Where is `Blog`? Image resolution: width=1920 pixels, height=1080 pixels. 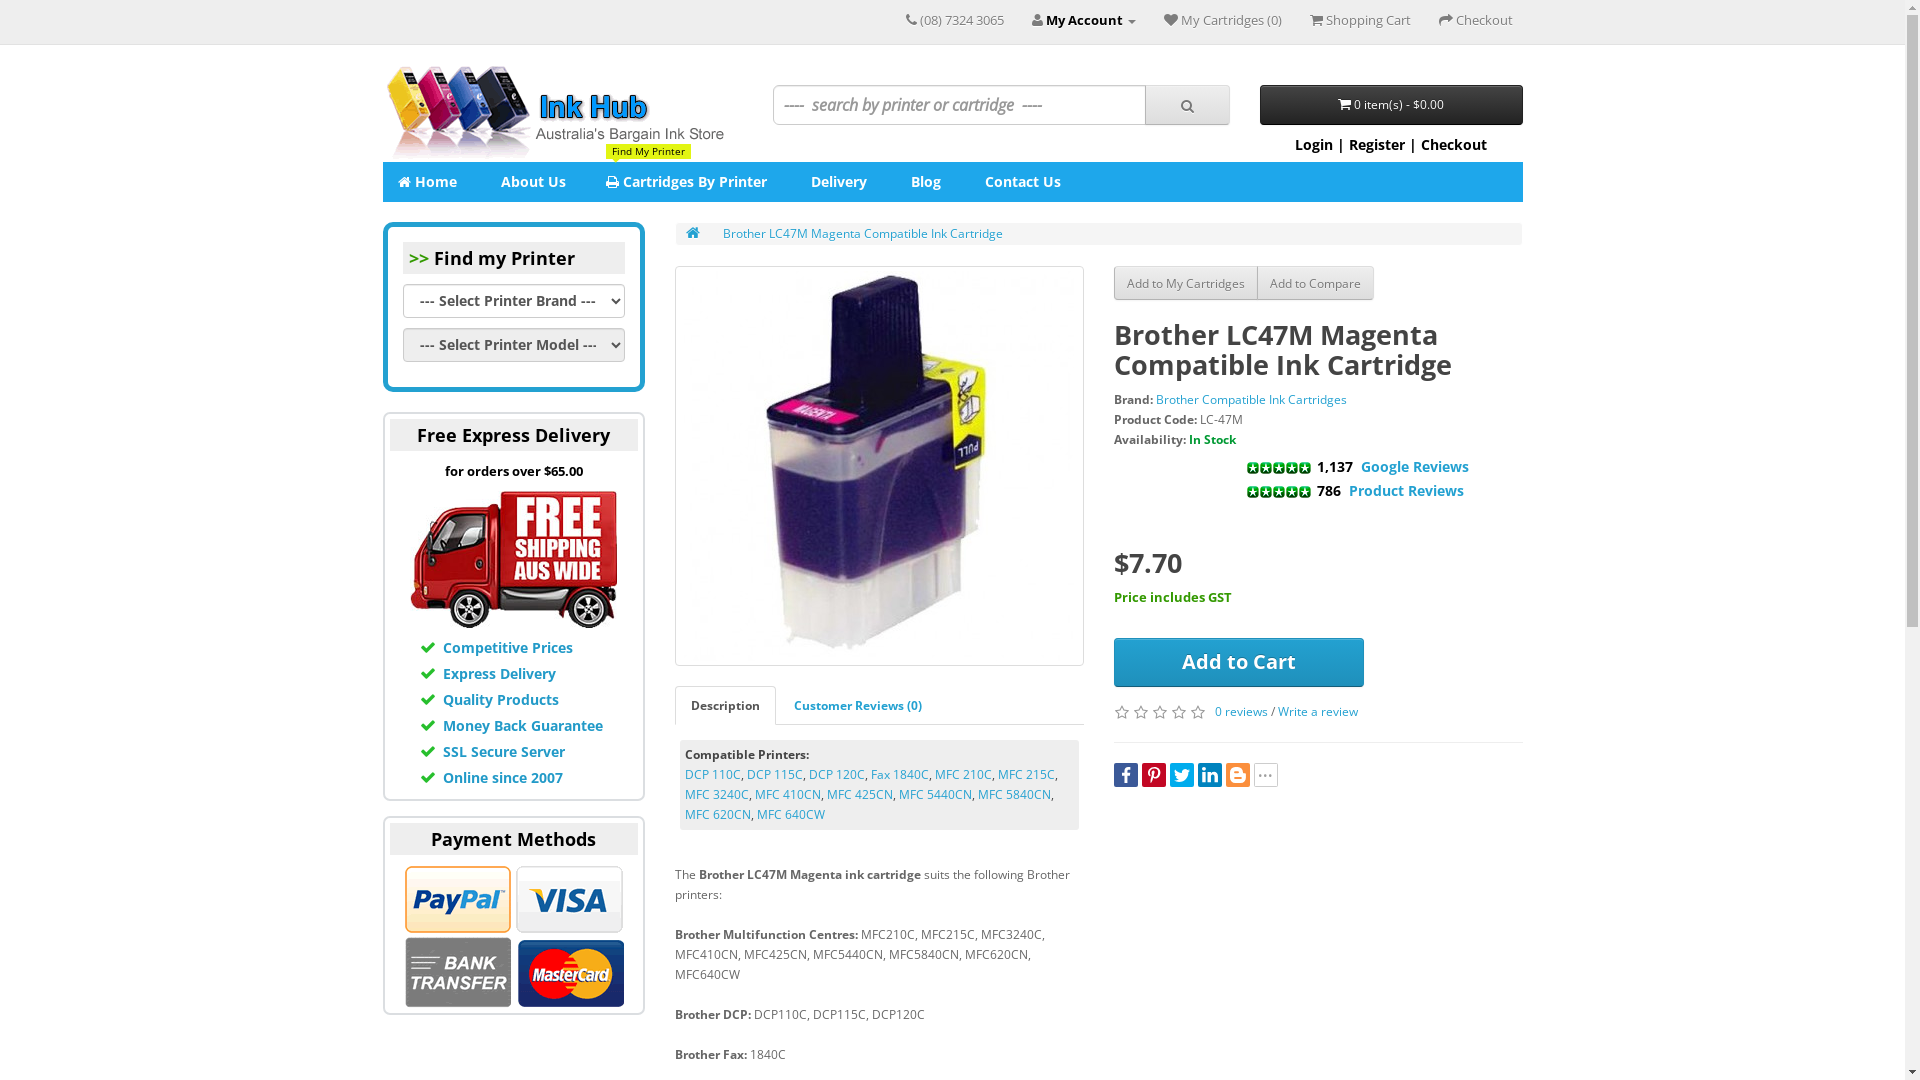
Blog is located at coordinates (924, 182).